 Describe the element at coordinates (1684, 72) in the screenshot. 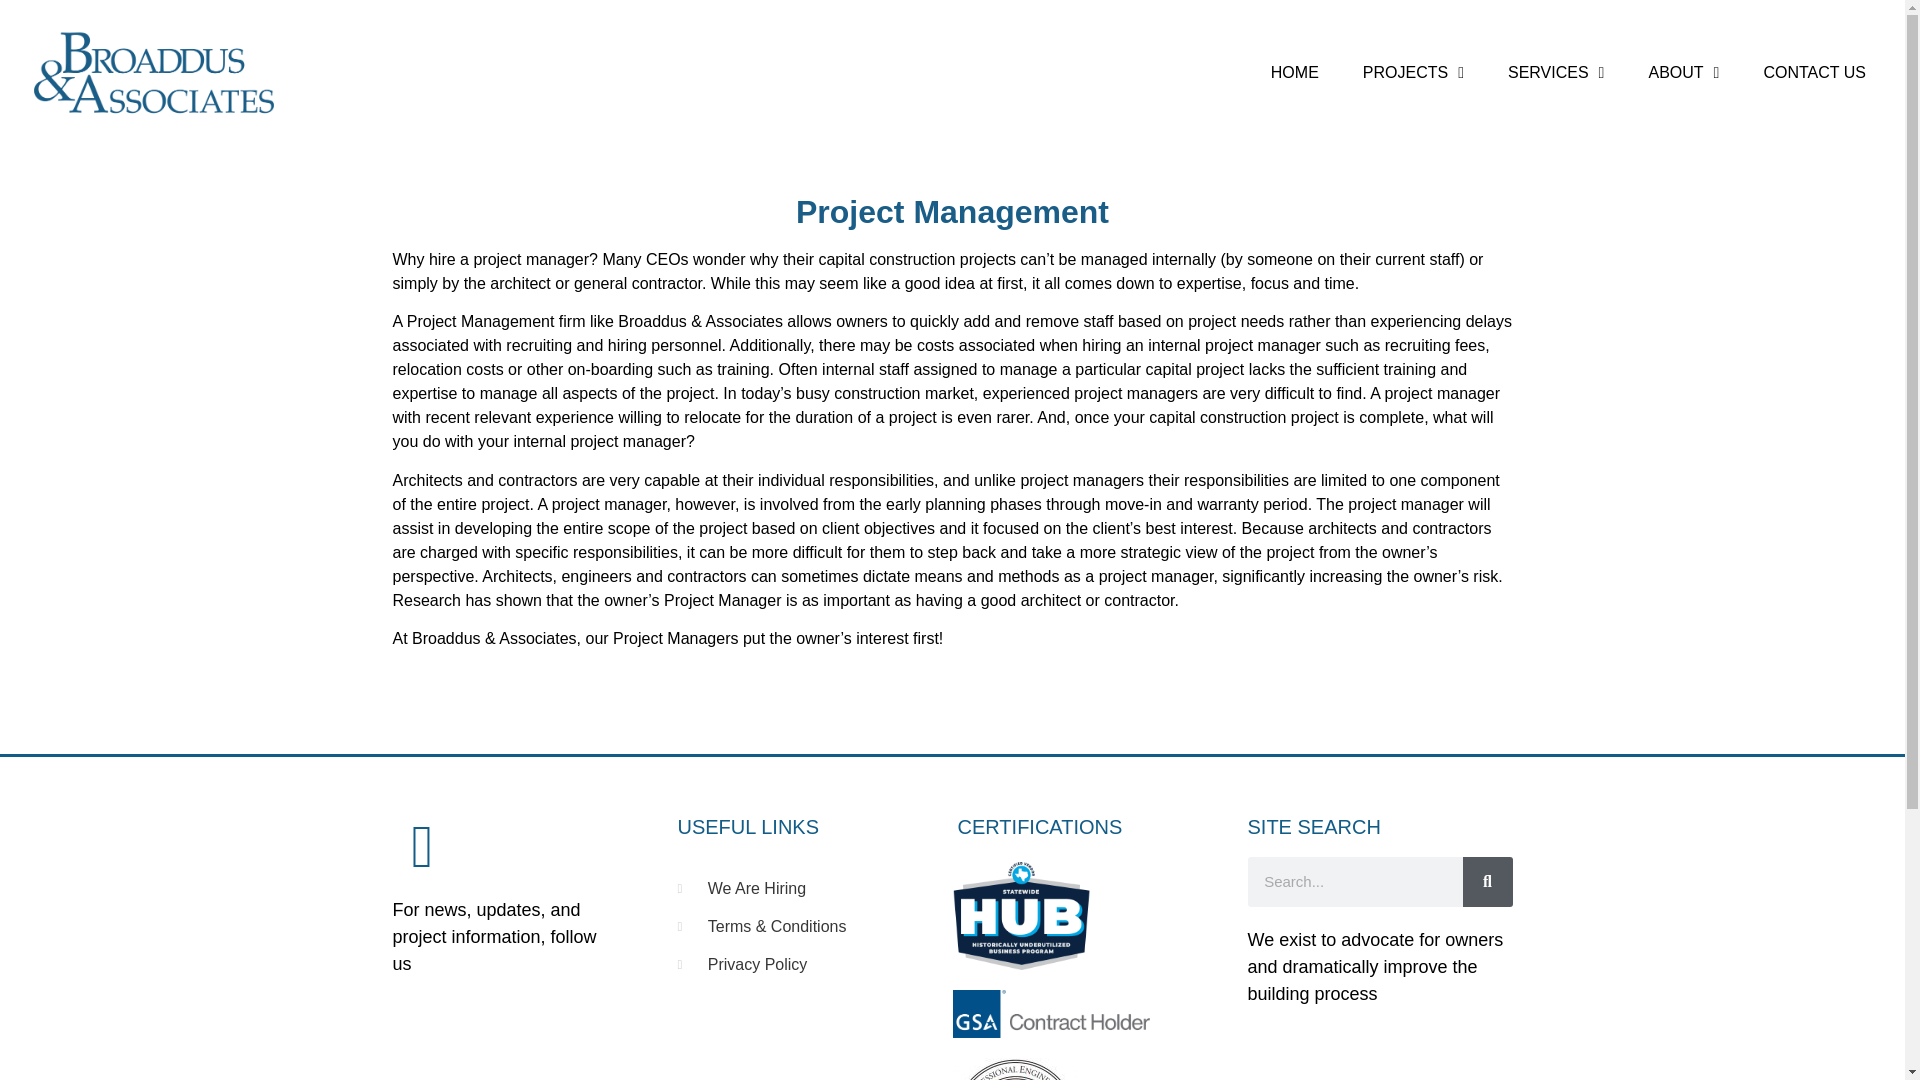

I see `ABOUT` at that location.